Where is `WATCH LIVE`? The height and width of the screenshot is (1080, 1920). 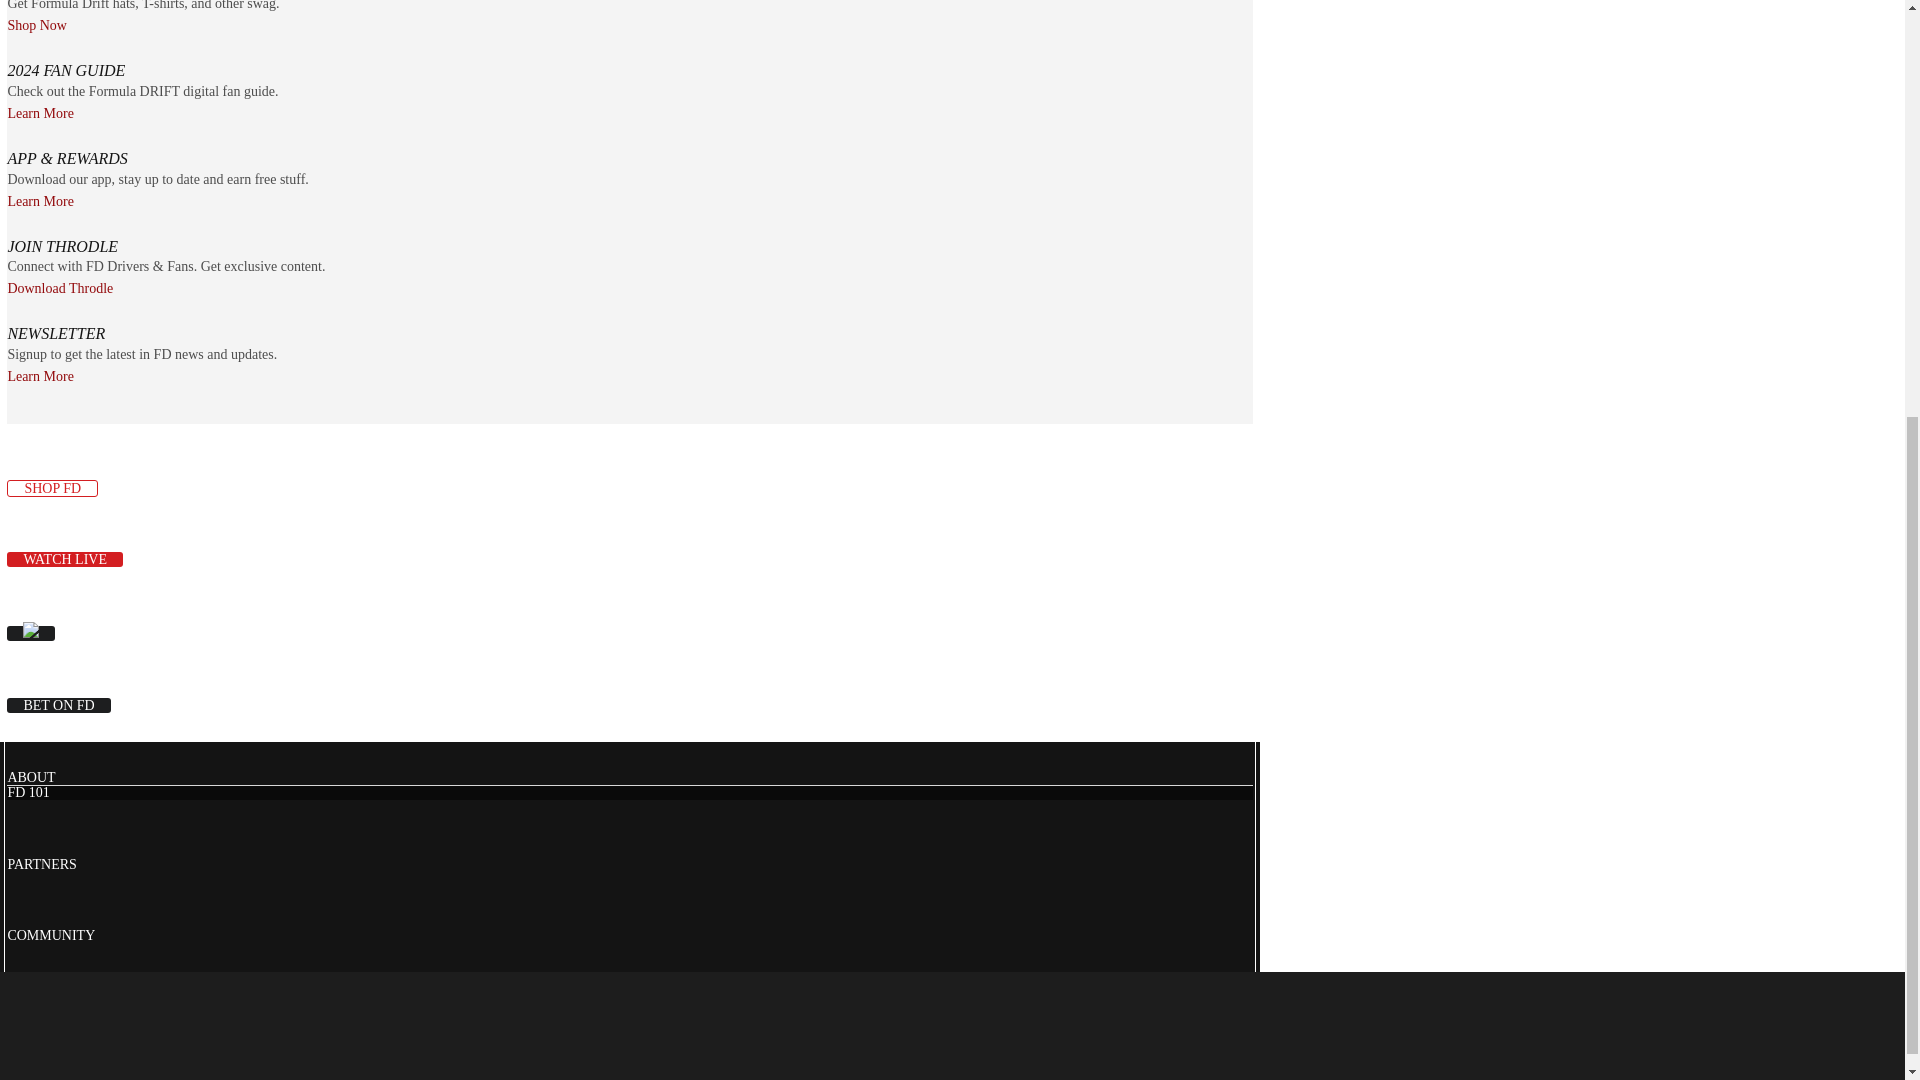 WATCH LIVE is located at coordinates (64, 559).